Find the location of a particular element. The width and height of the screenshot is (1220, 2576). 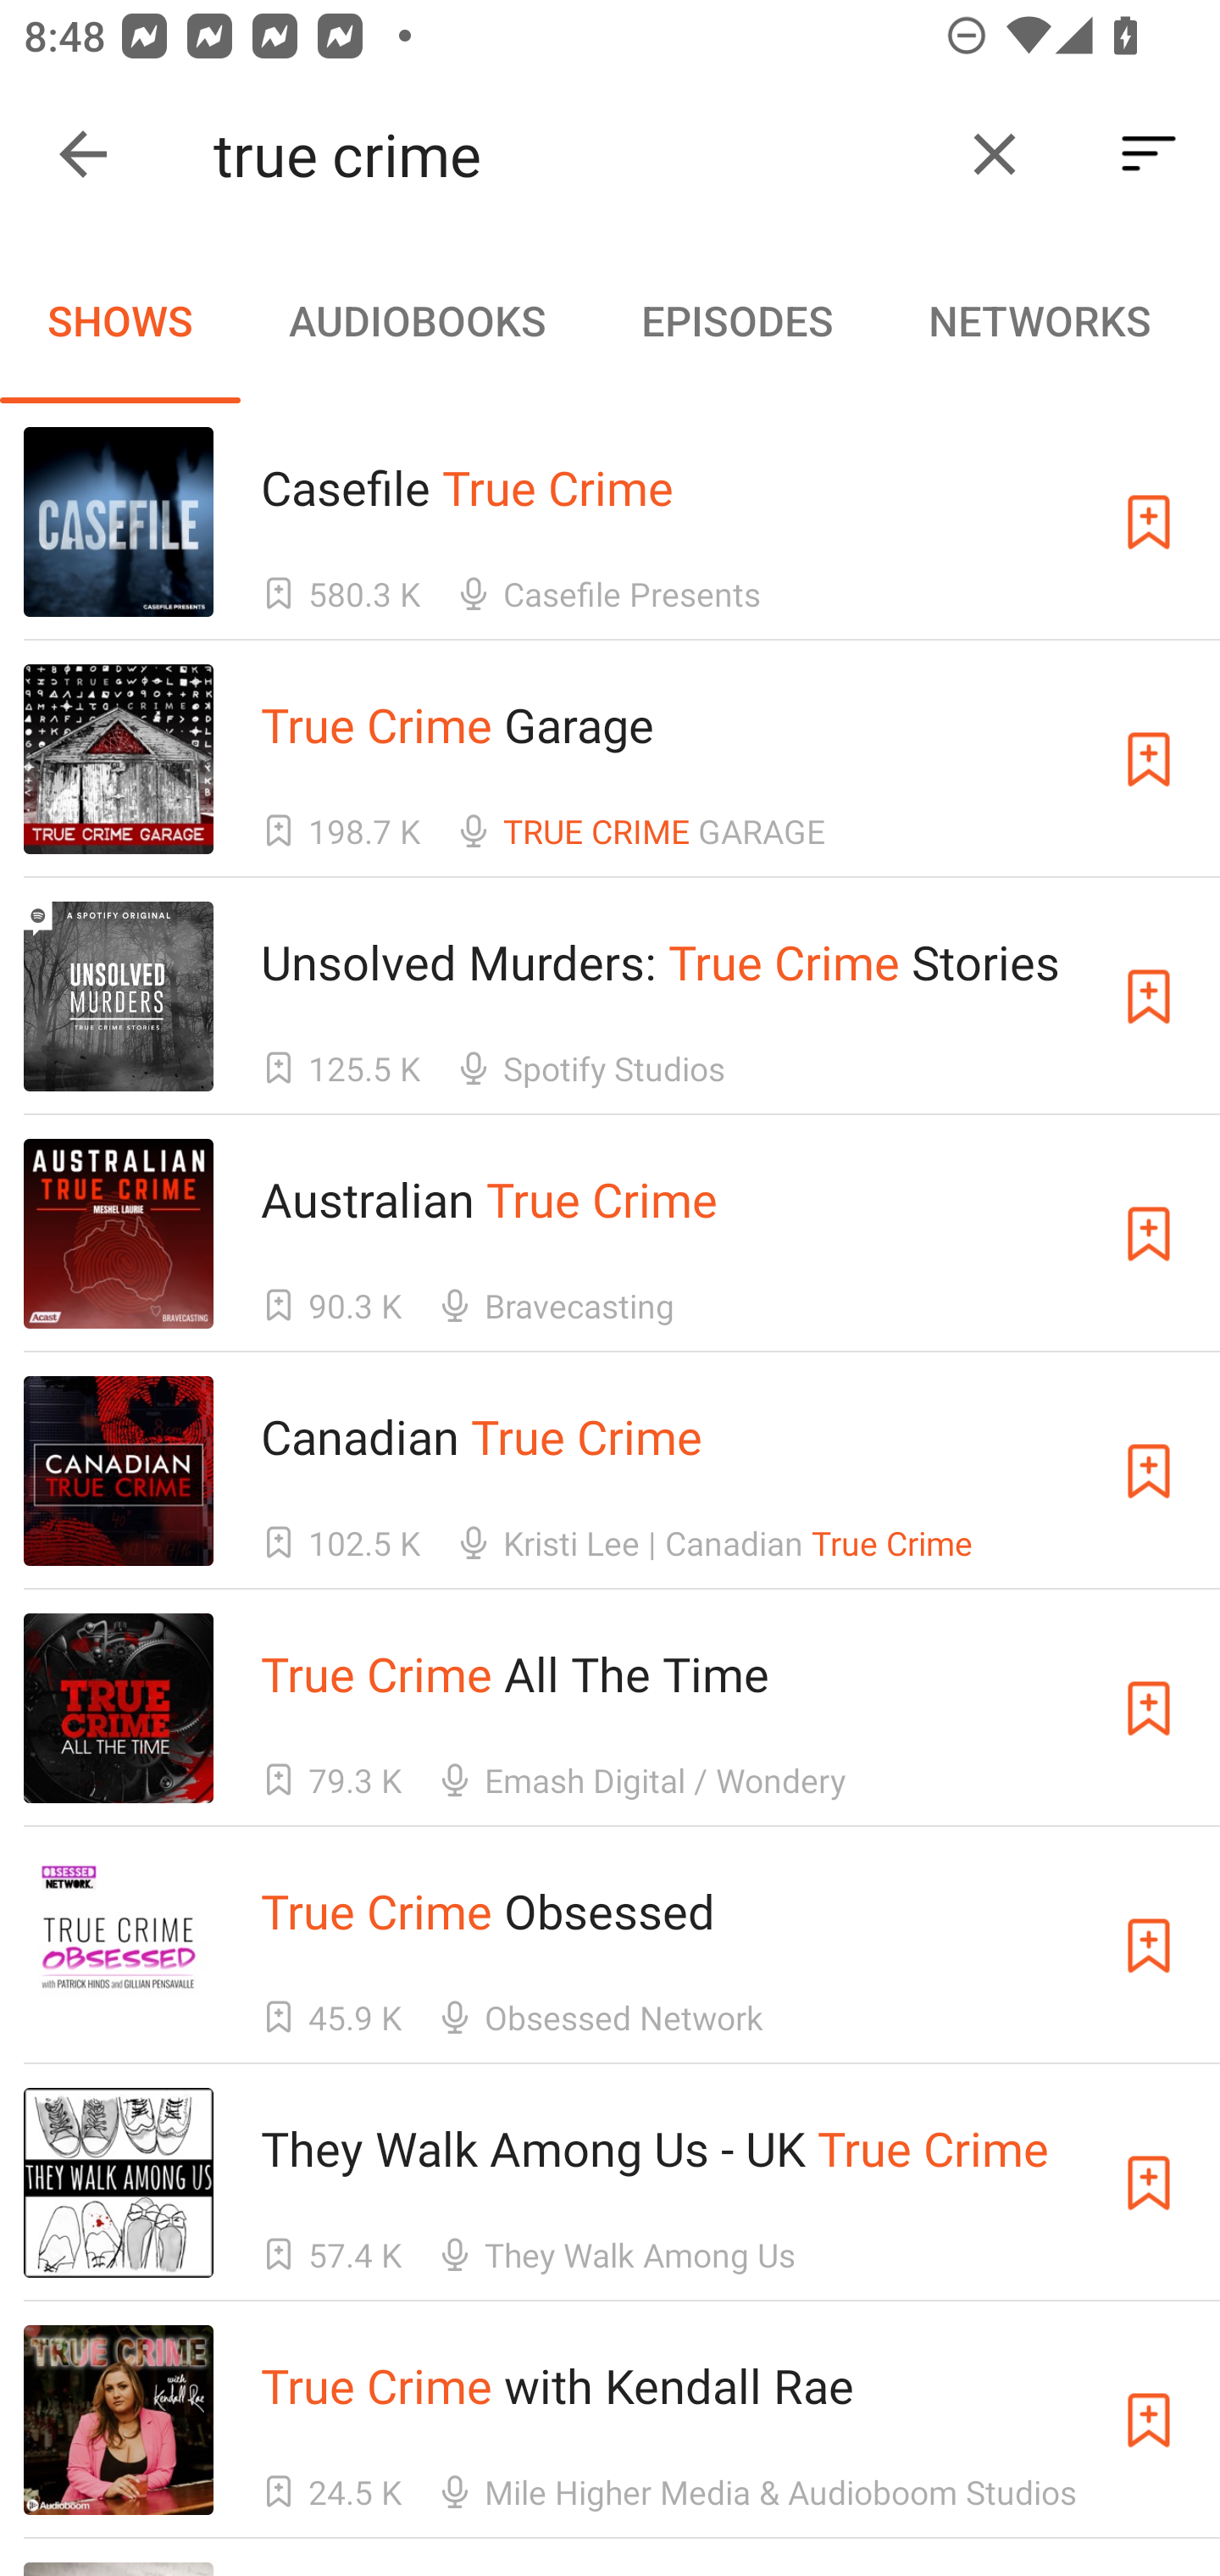

Sort By is located at coordinates (1149, 154).